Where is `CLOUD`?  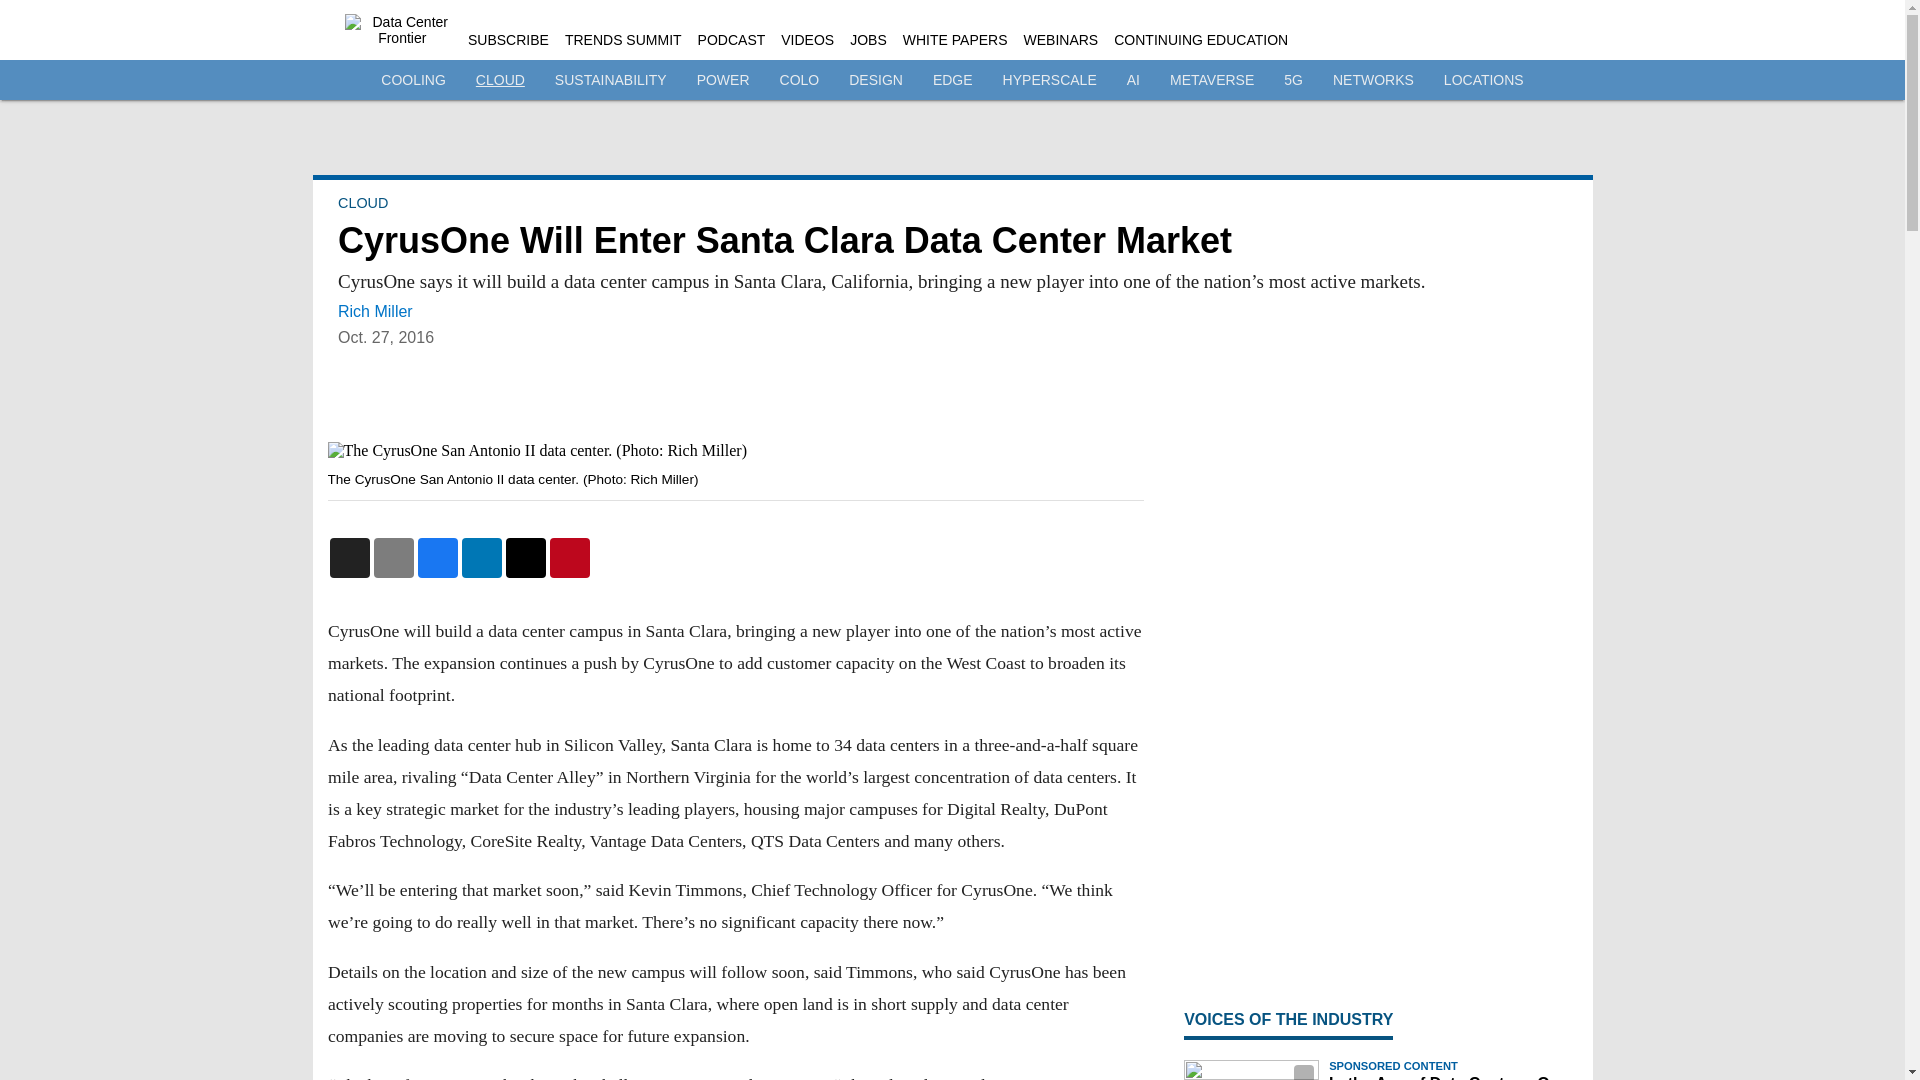 CLOUD is located at coordinates (500, 80).